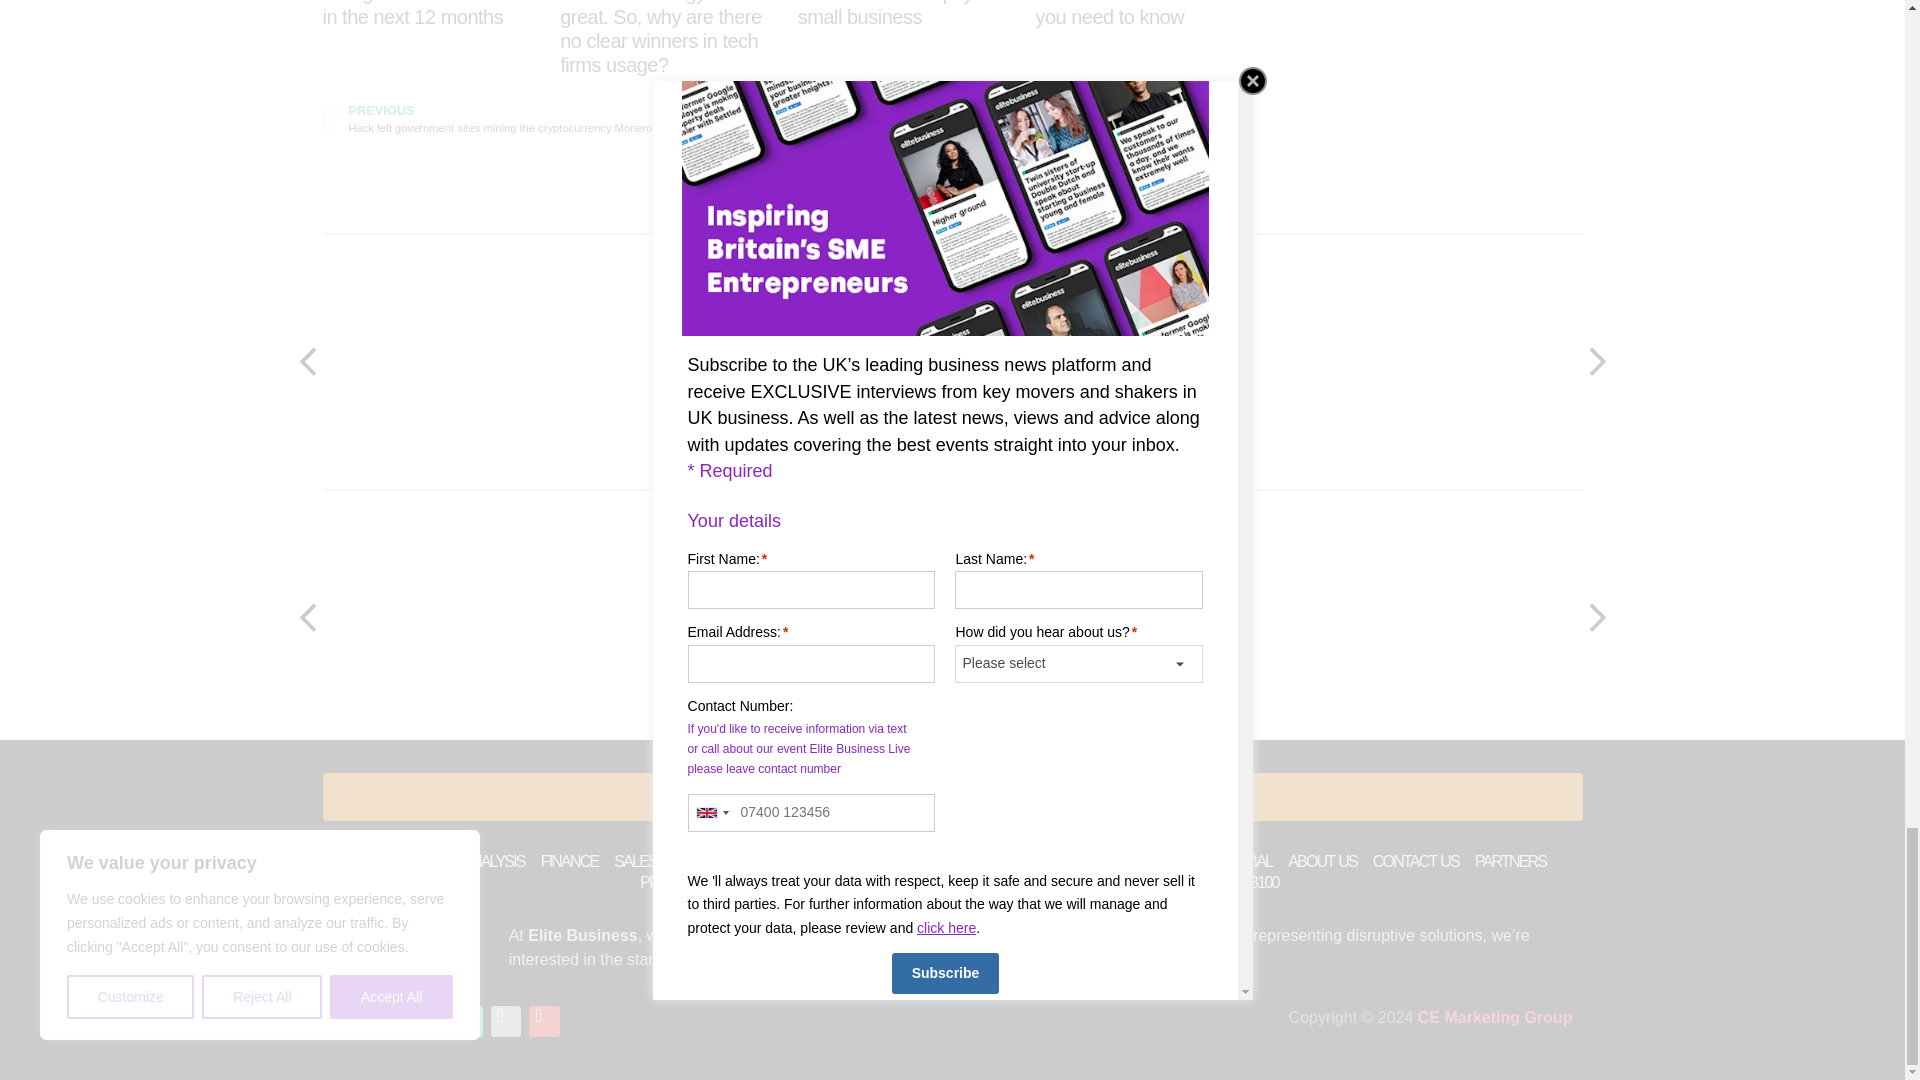  I want to click on CEMG, so click(1495, 1017).